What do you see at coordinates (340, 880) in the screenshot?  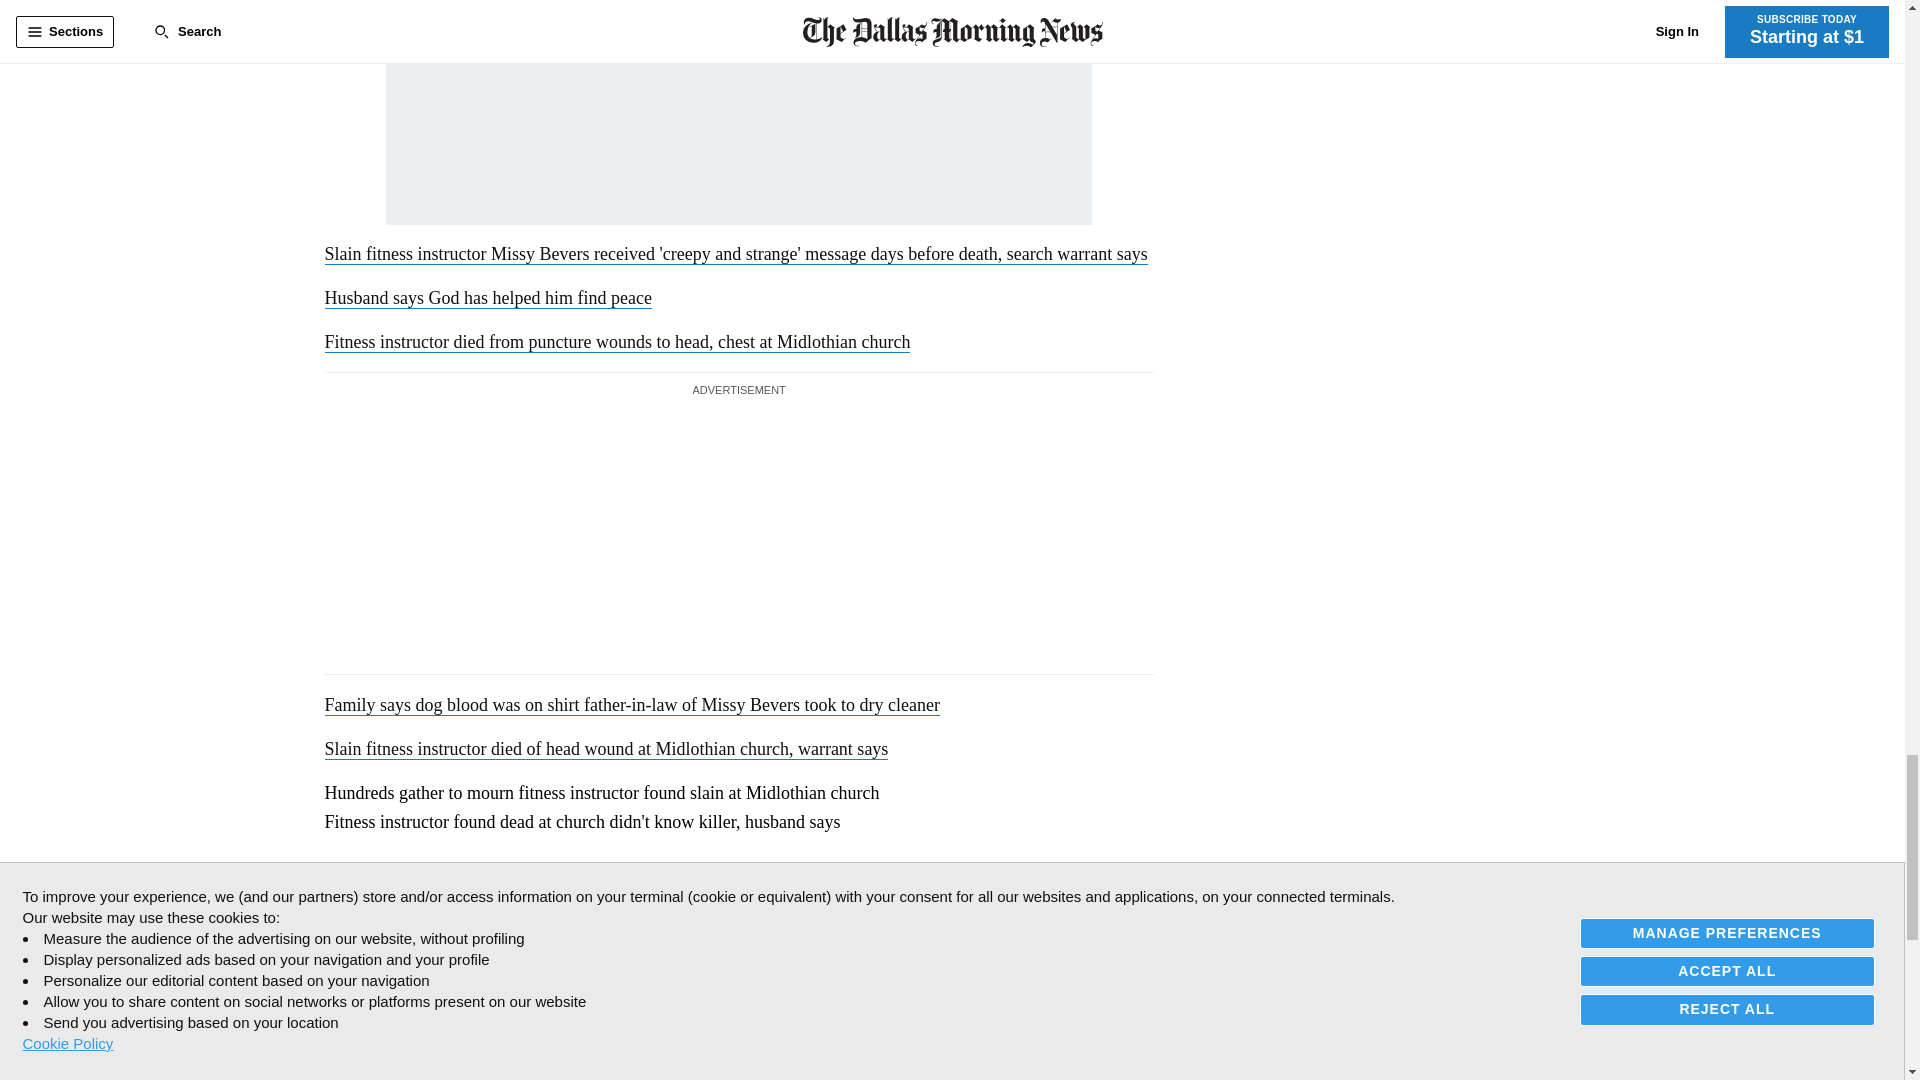 I see `Share on Facebook` at bounding box center [340, 880].